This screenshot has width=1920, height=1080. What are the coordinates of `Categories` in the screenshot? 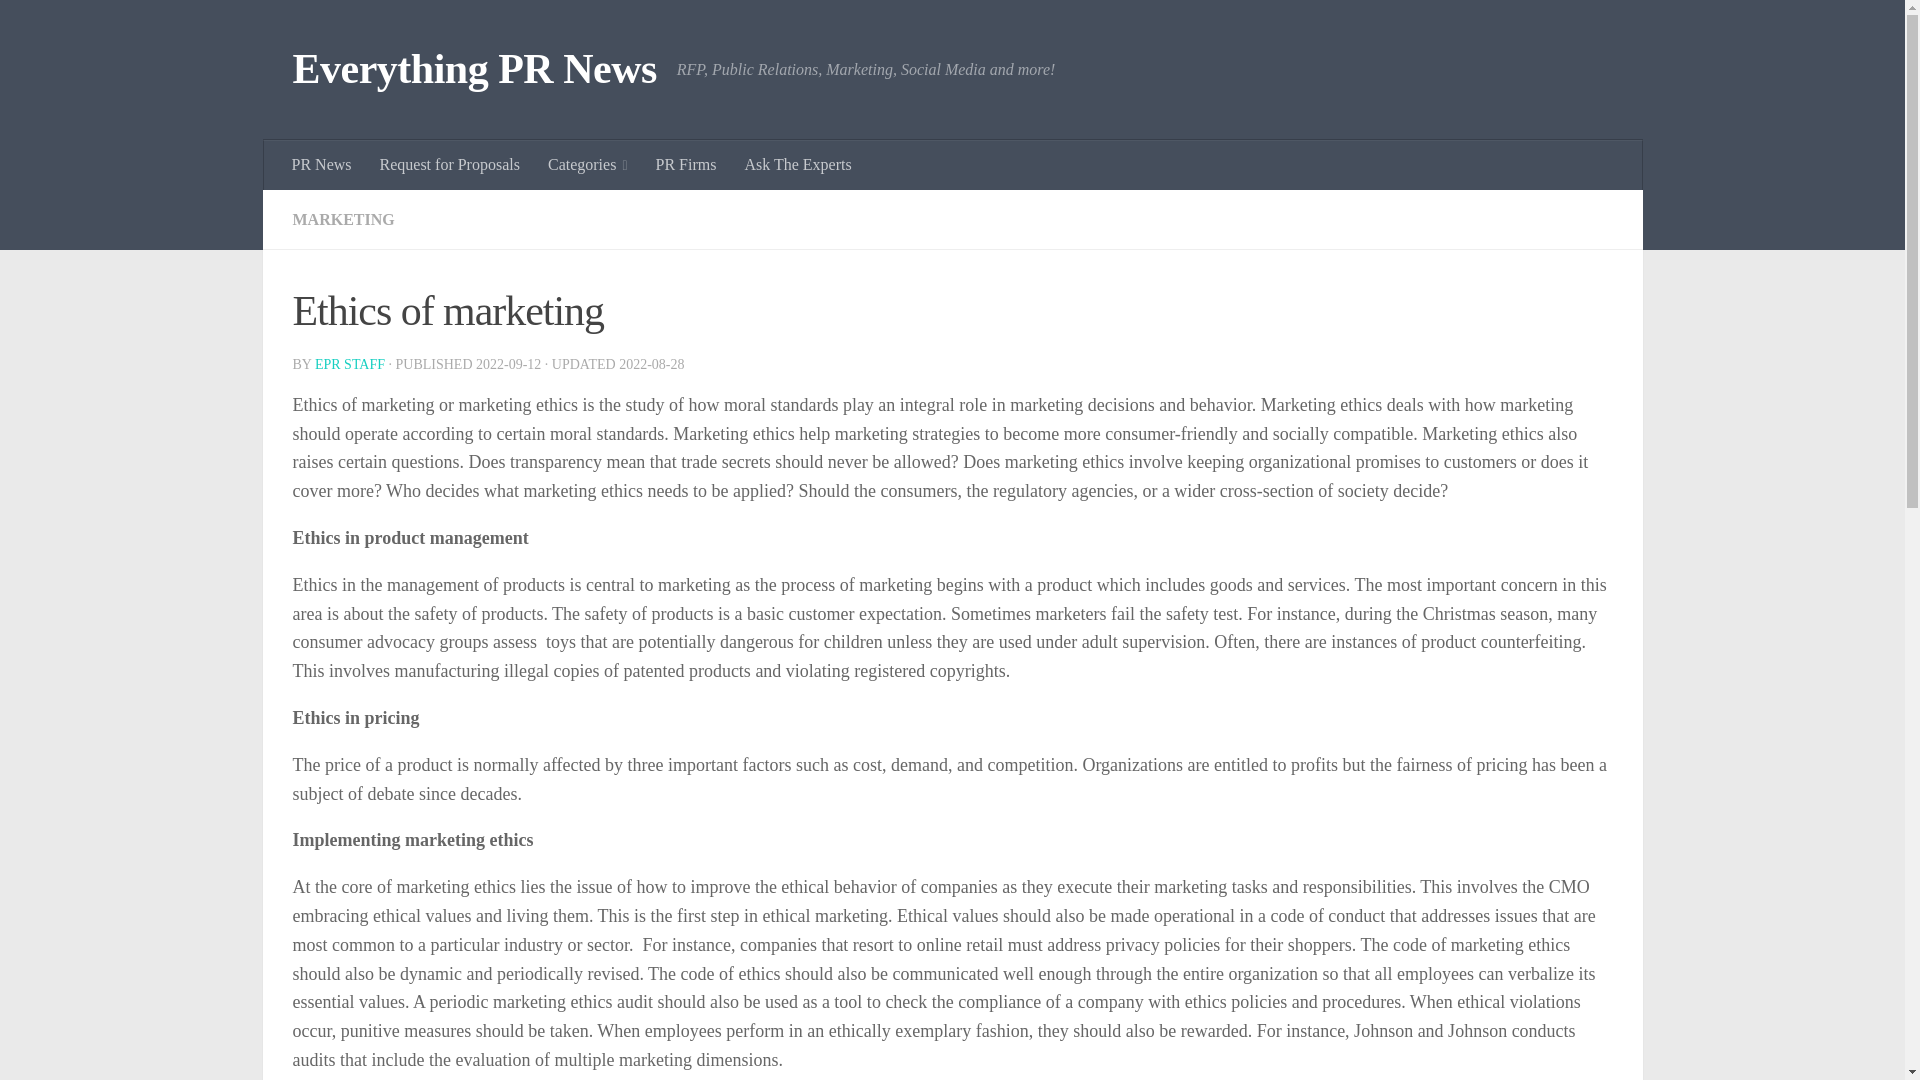 It's located at (587, 165).